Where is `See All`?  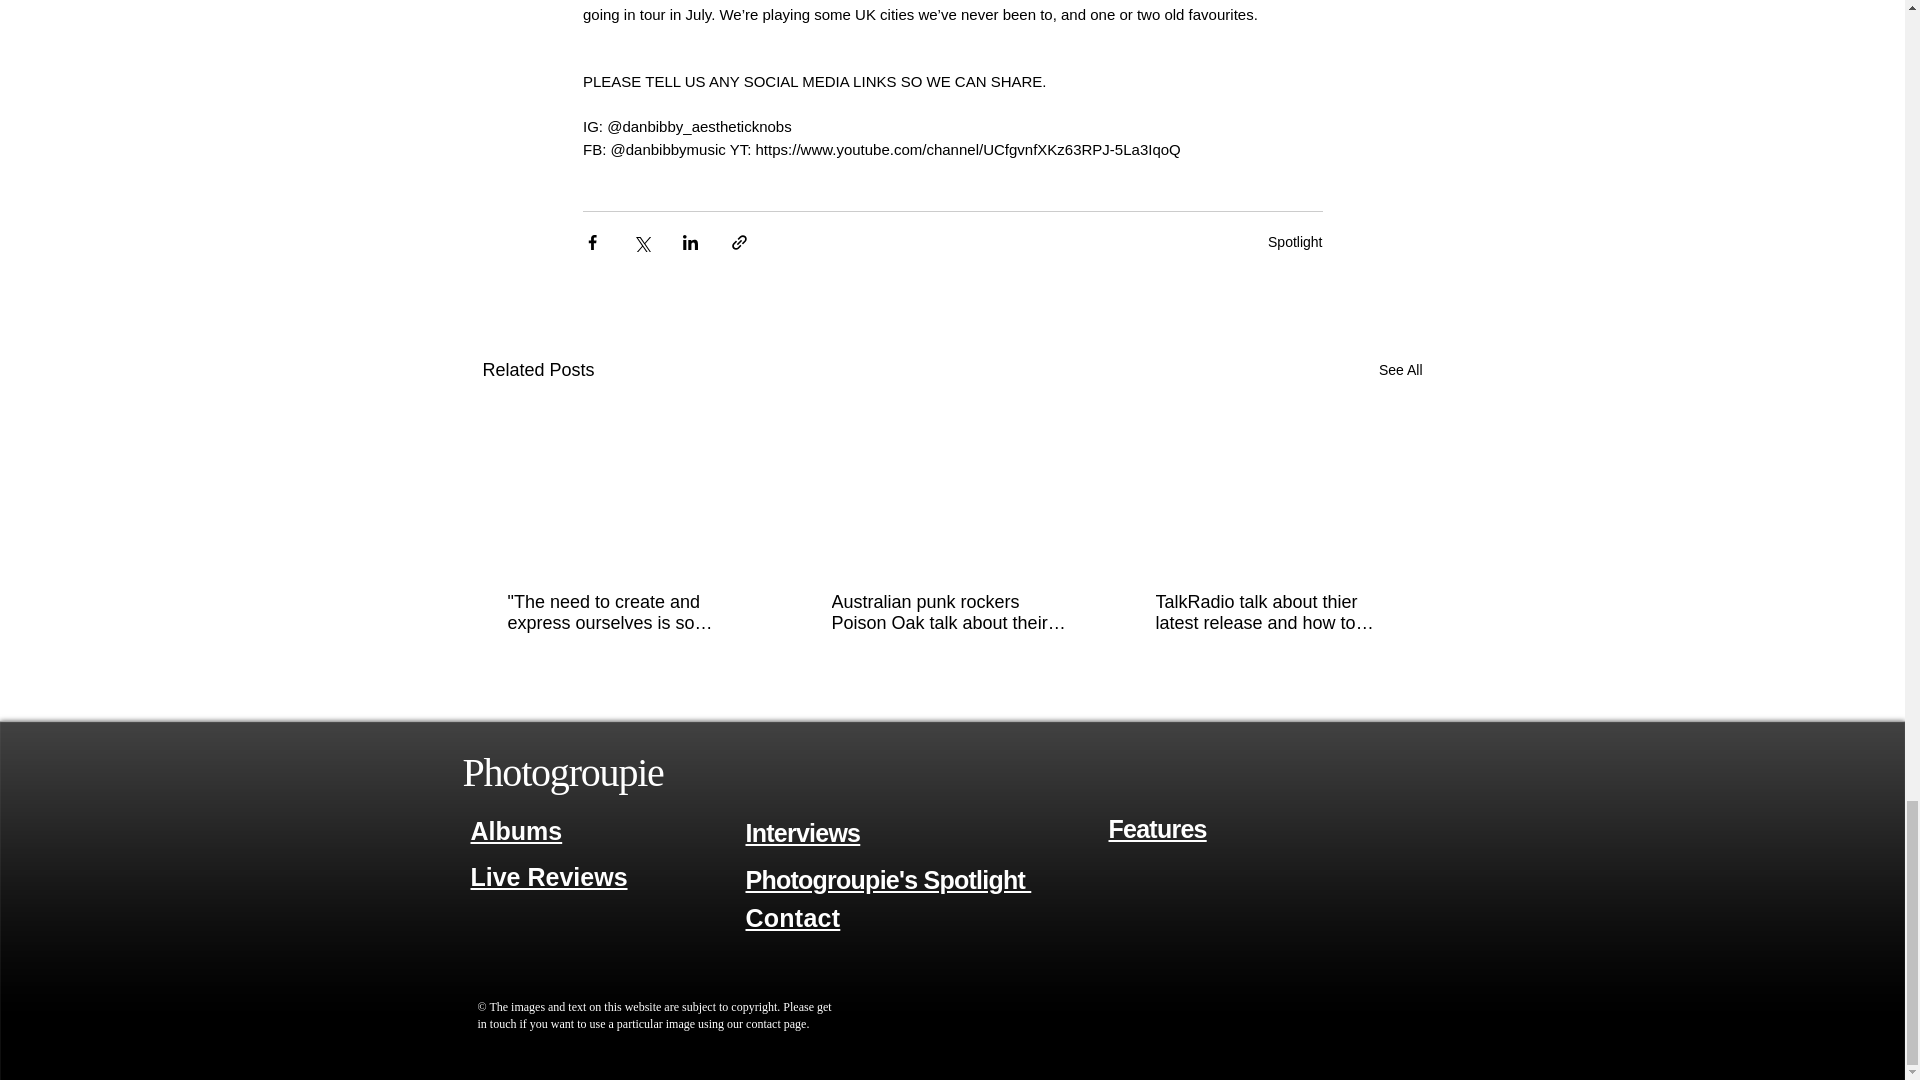 See All is located at coordinates (1400, 370).